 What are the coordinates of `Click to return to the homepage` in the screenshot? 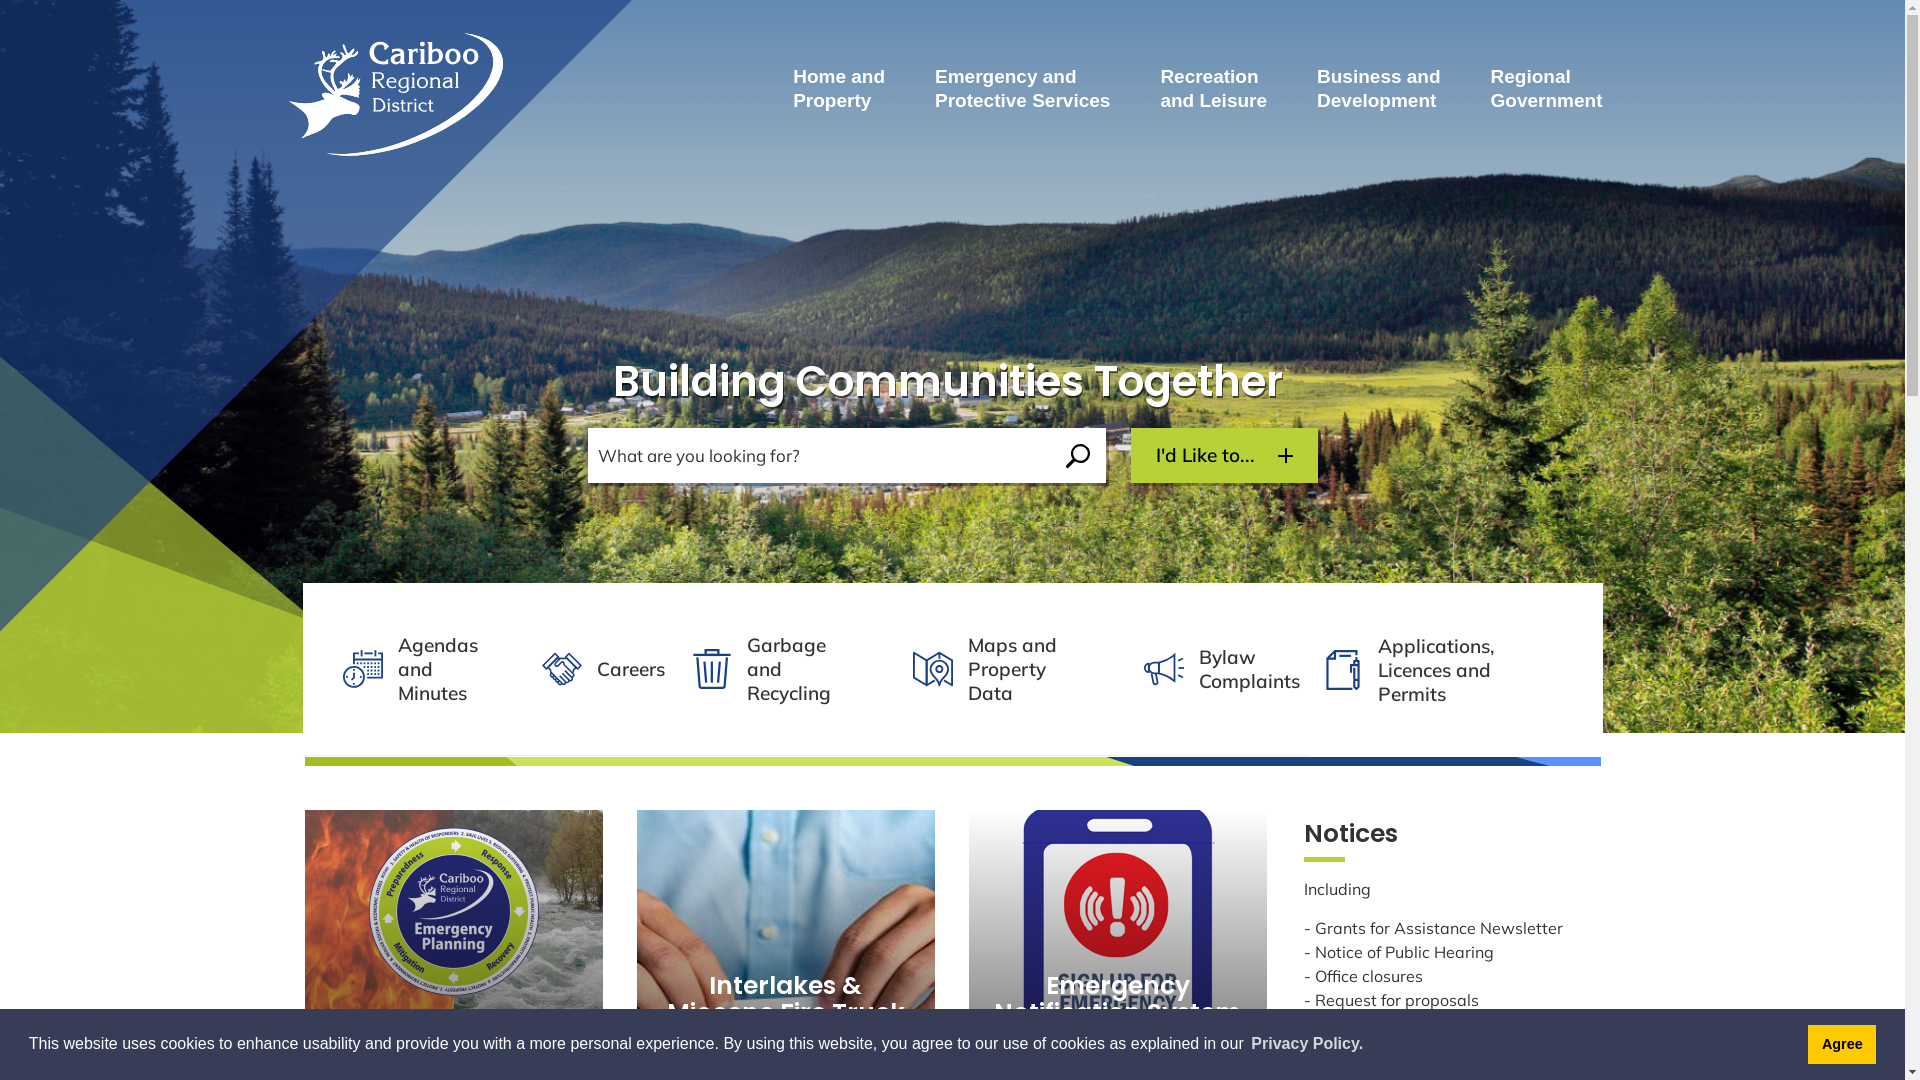 It's located at (403, 86).